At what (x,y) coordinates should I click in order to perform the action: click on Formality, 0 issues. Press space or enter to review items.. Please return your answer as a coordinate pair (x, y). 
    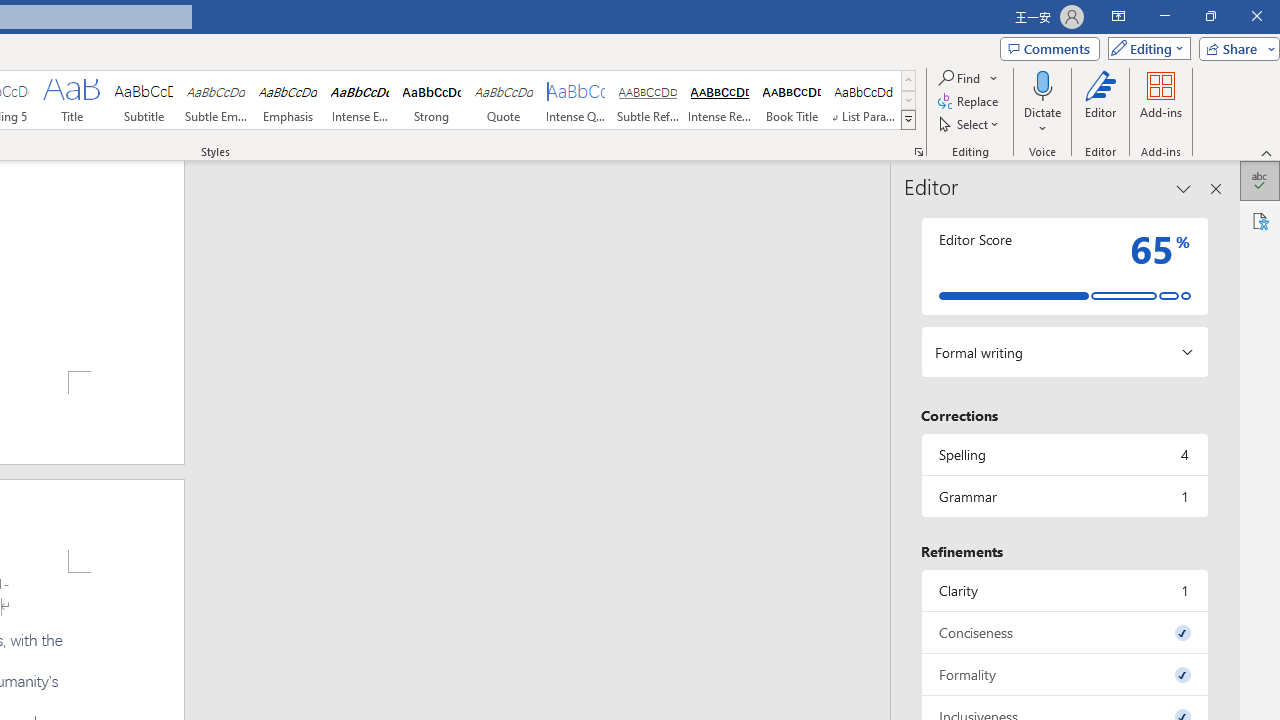
    Looking at the image, I should click on (1064, 674).